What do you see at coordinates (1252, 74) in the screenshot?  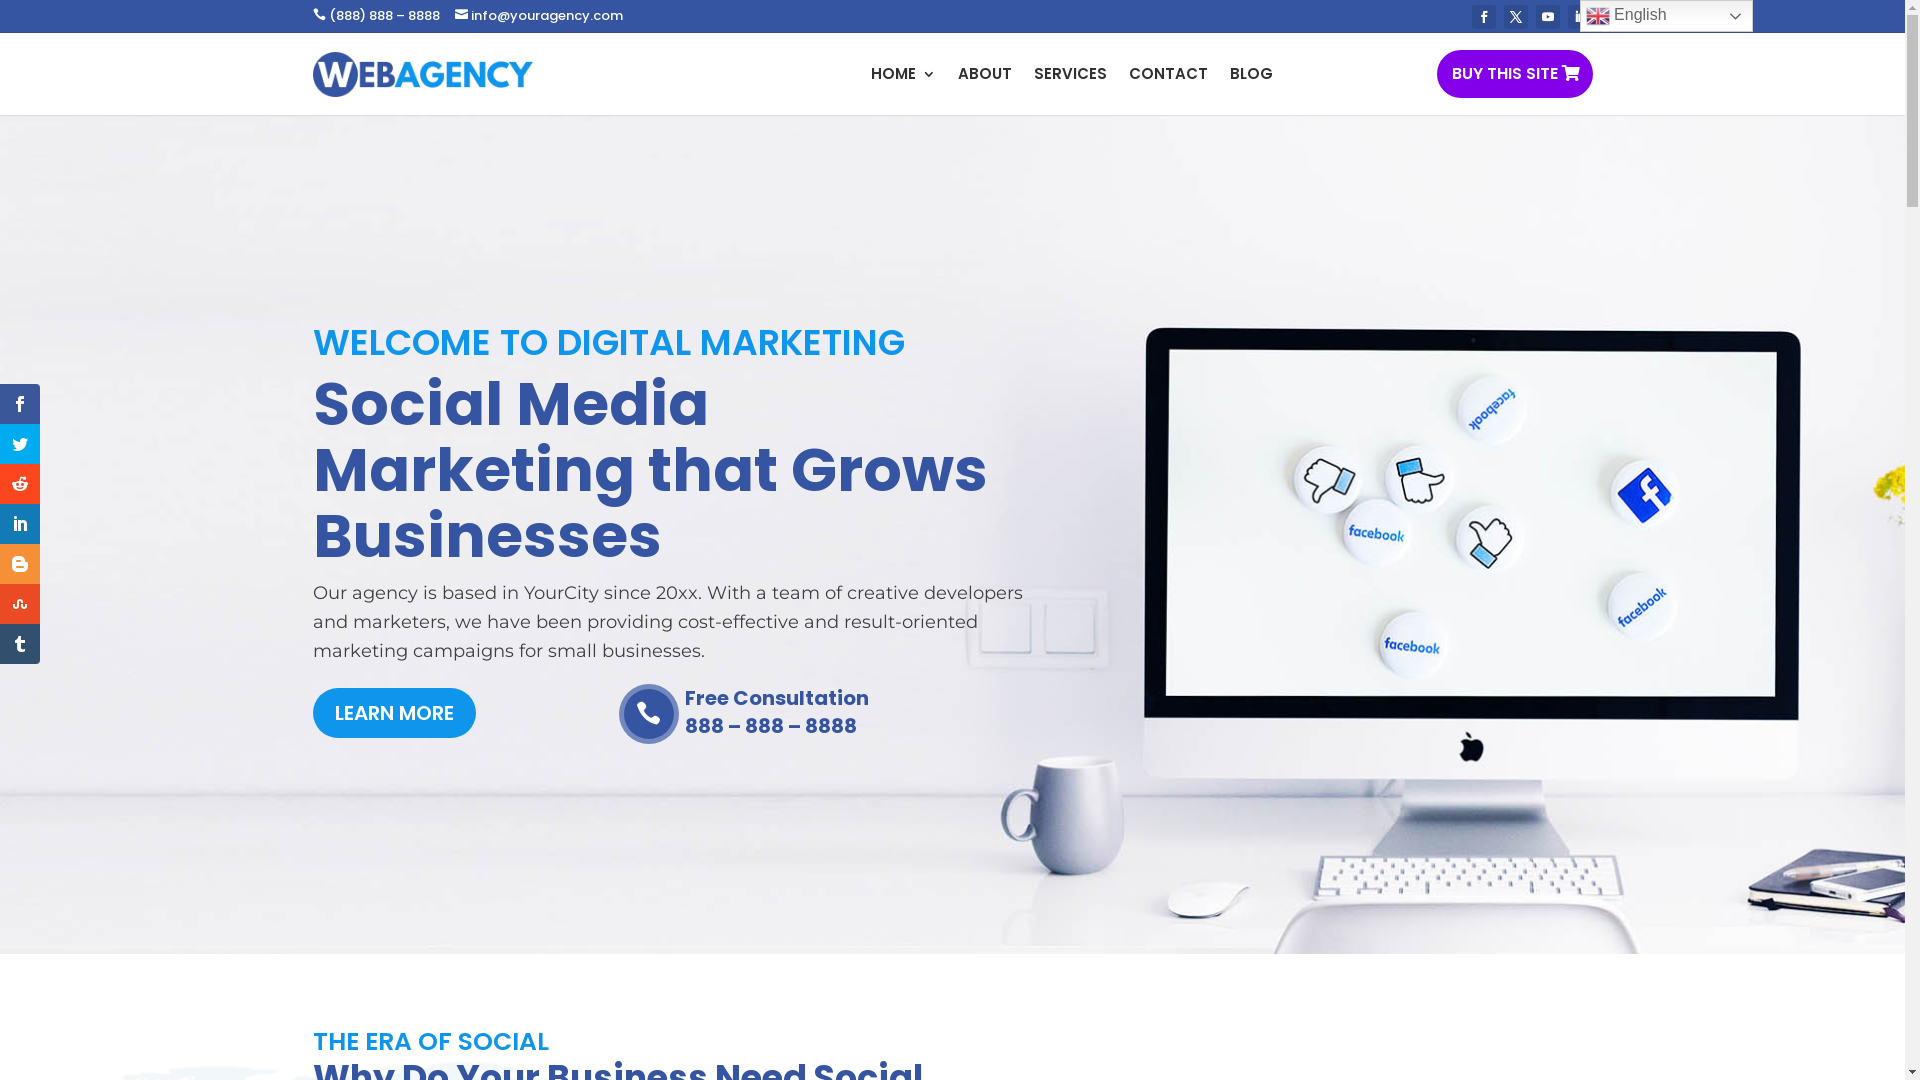 I see `BLOG` at bounding box center [1252, 74].